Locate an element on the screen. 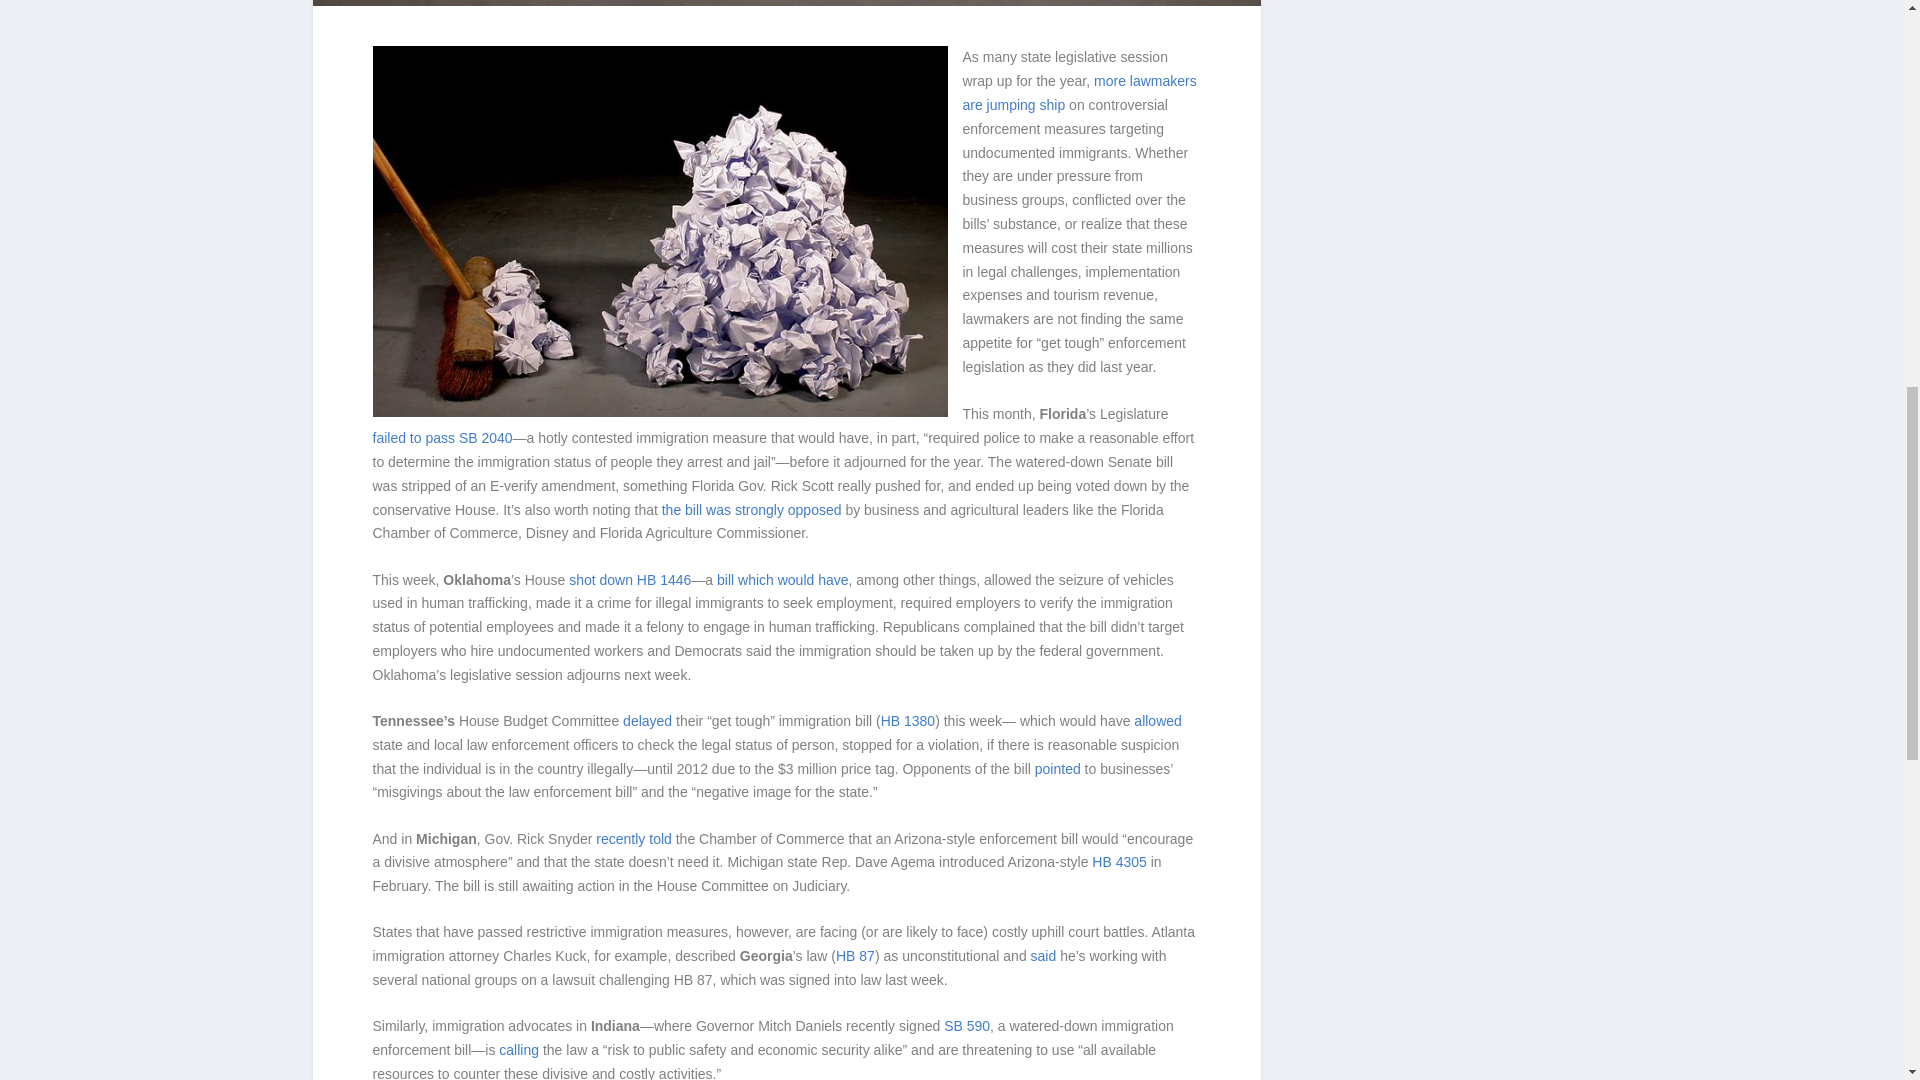 The width and height of the screenshot is (1920, 1080). bill which would have is located at coordinates (782, 580).